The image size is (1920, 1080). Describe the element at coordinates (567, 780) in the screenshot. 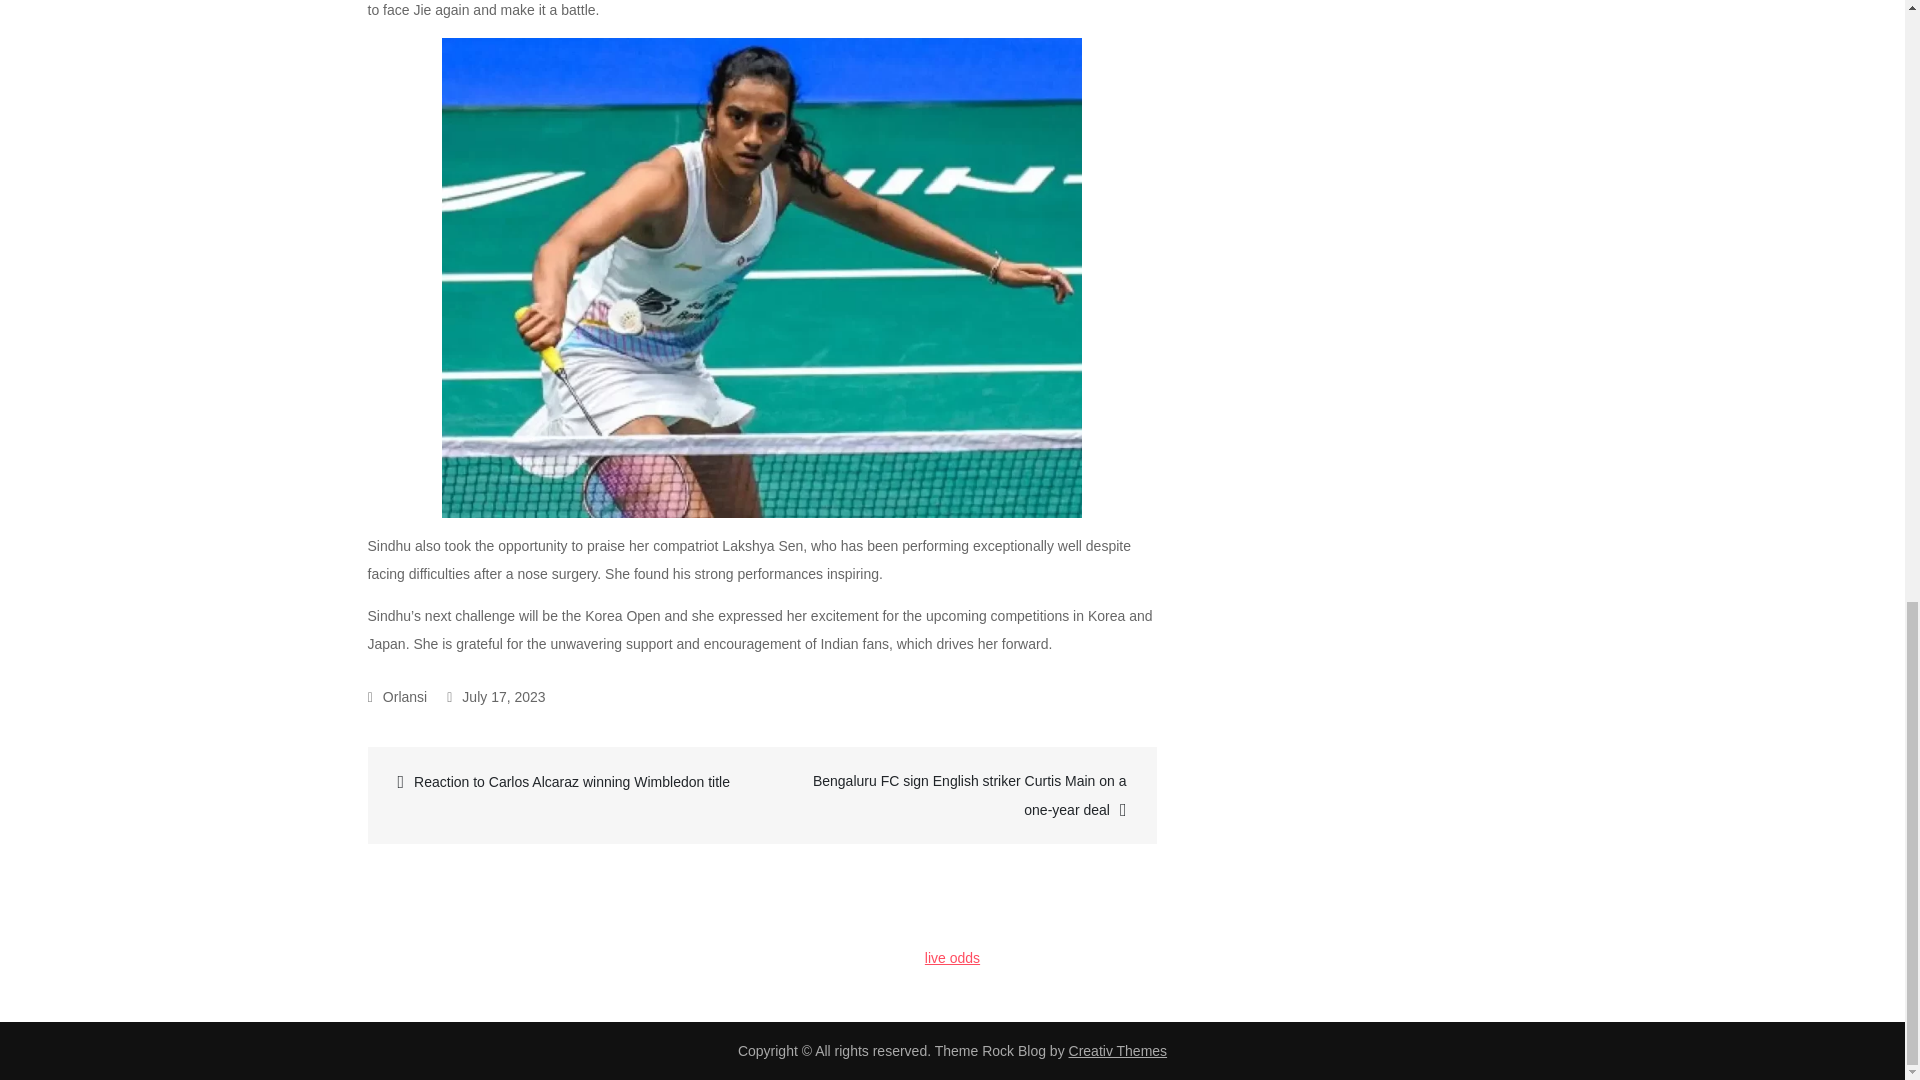

I see `Reaction to Carlos Alcaraz winning Wimbledon title` at that location.